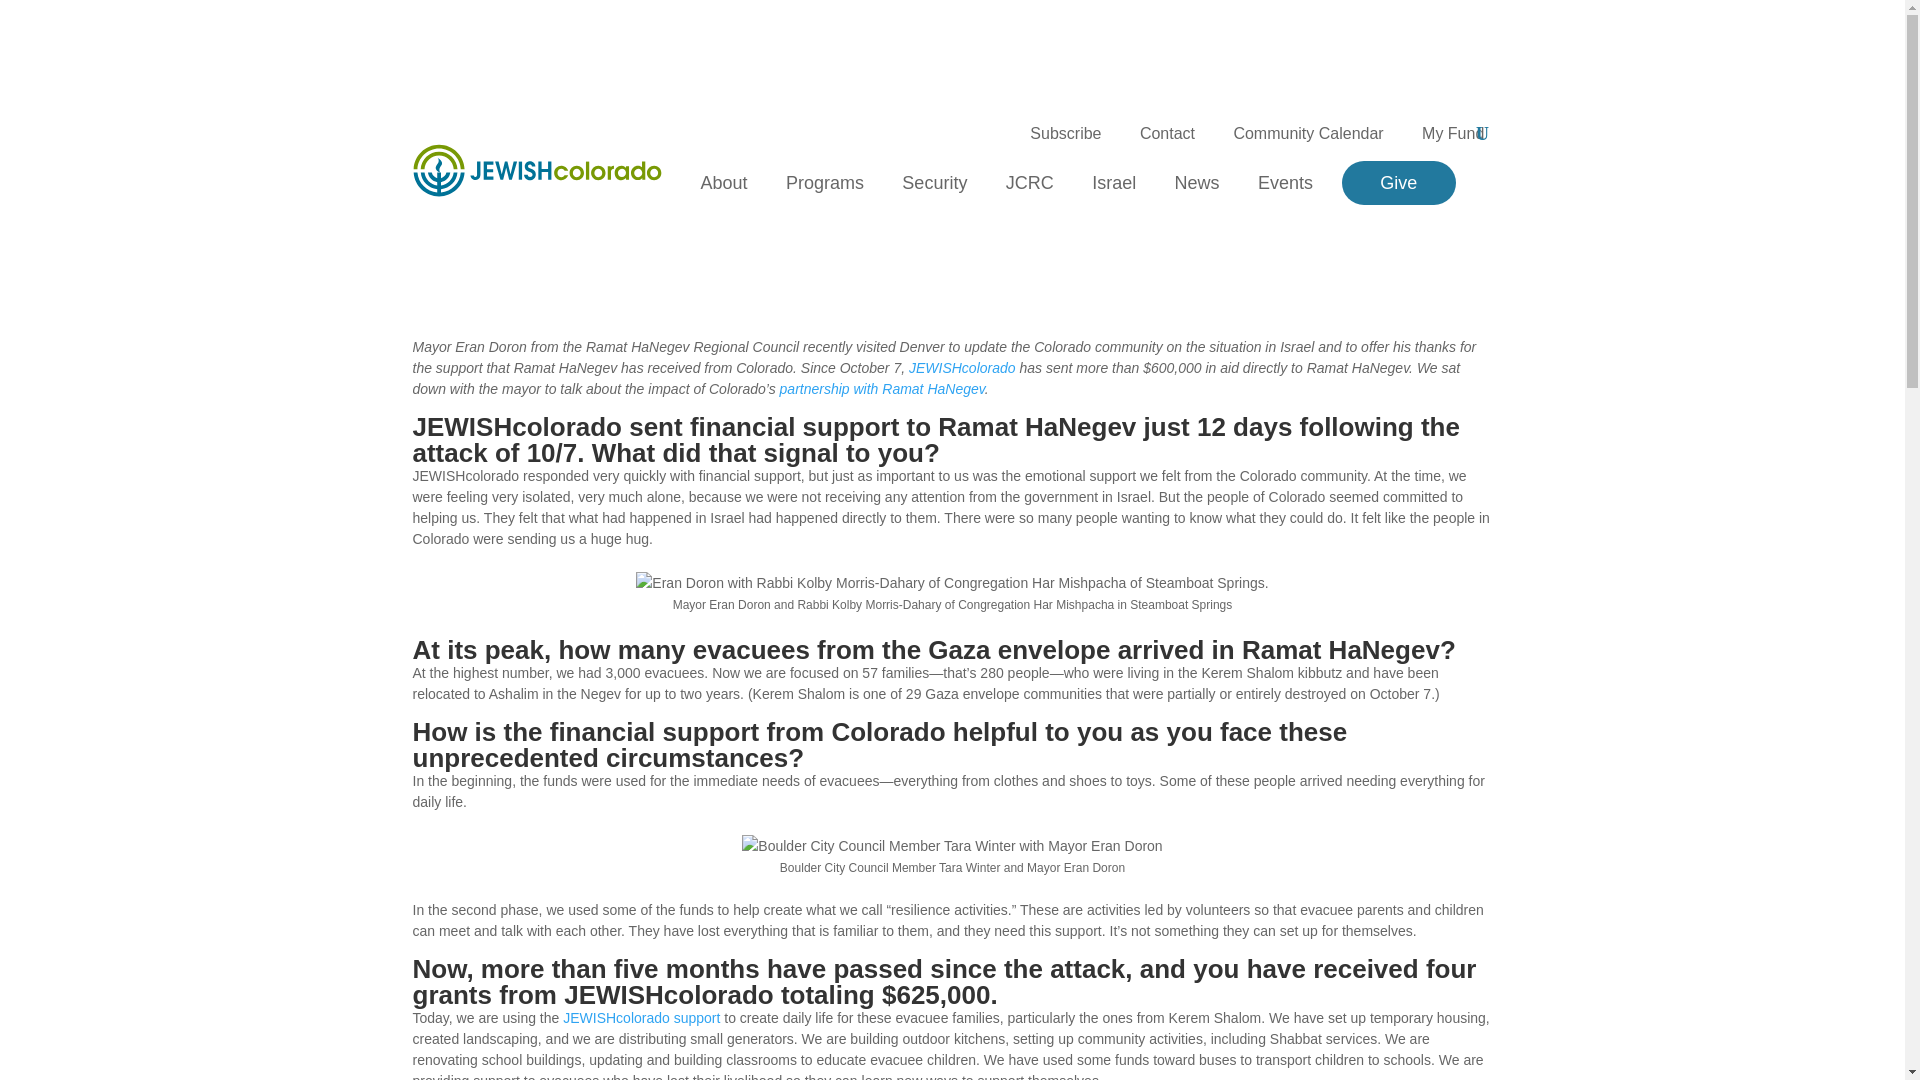  Describe the element at coordinates (1398, 182) in the screenshot. I see `Give` at that location.